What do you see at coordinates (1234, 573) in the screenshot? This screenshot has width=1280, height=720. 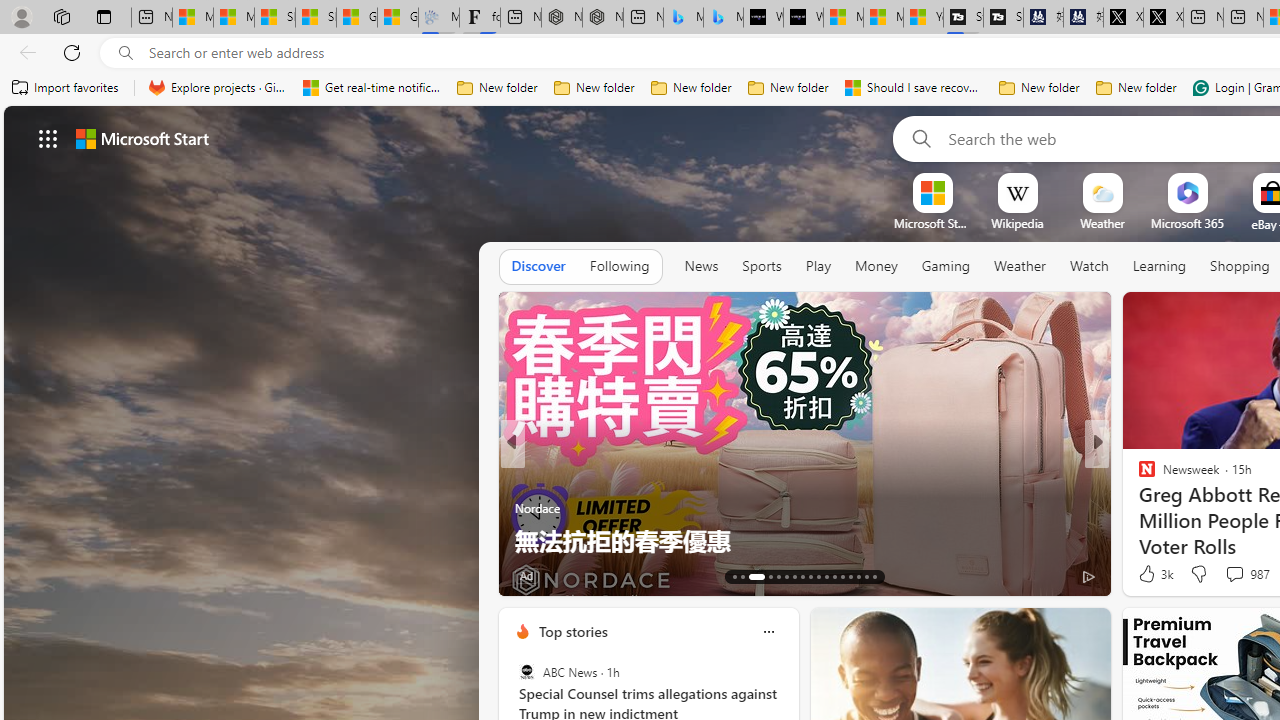 I see `View comments 987 Comment` at bounding box center [1234, 573].